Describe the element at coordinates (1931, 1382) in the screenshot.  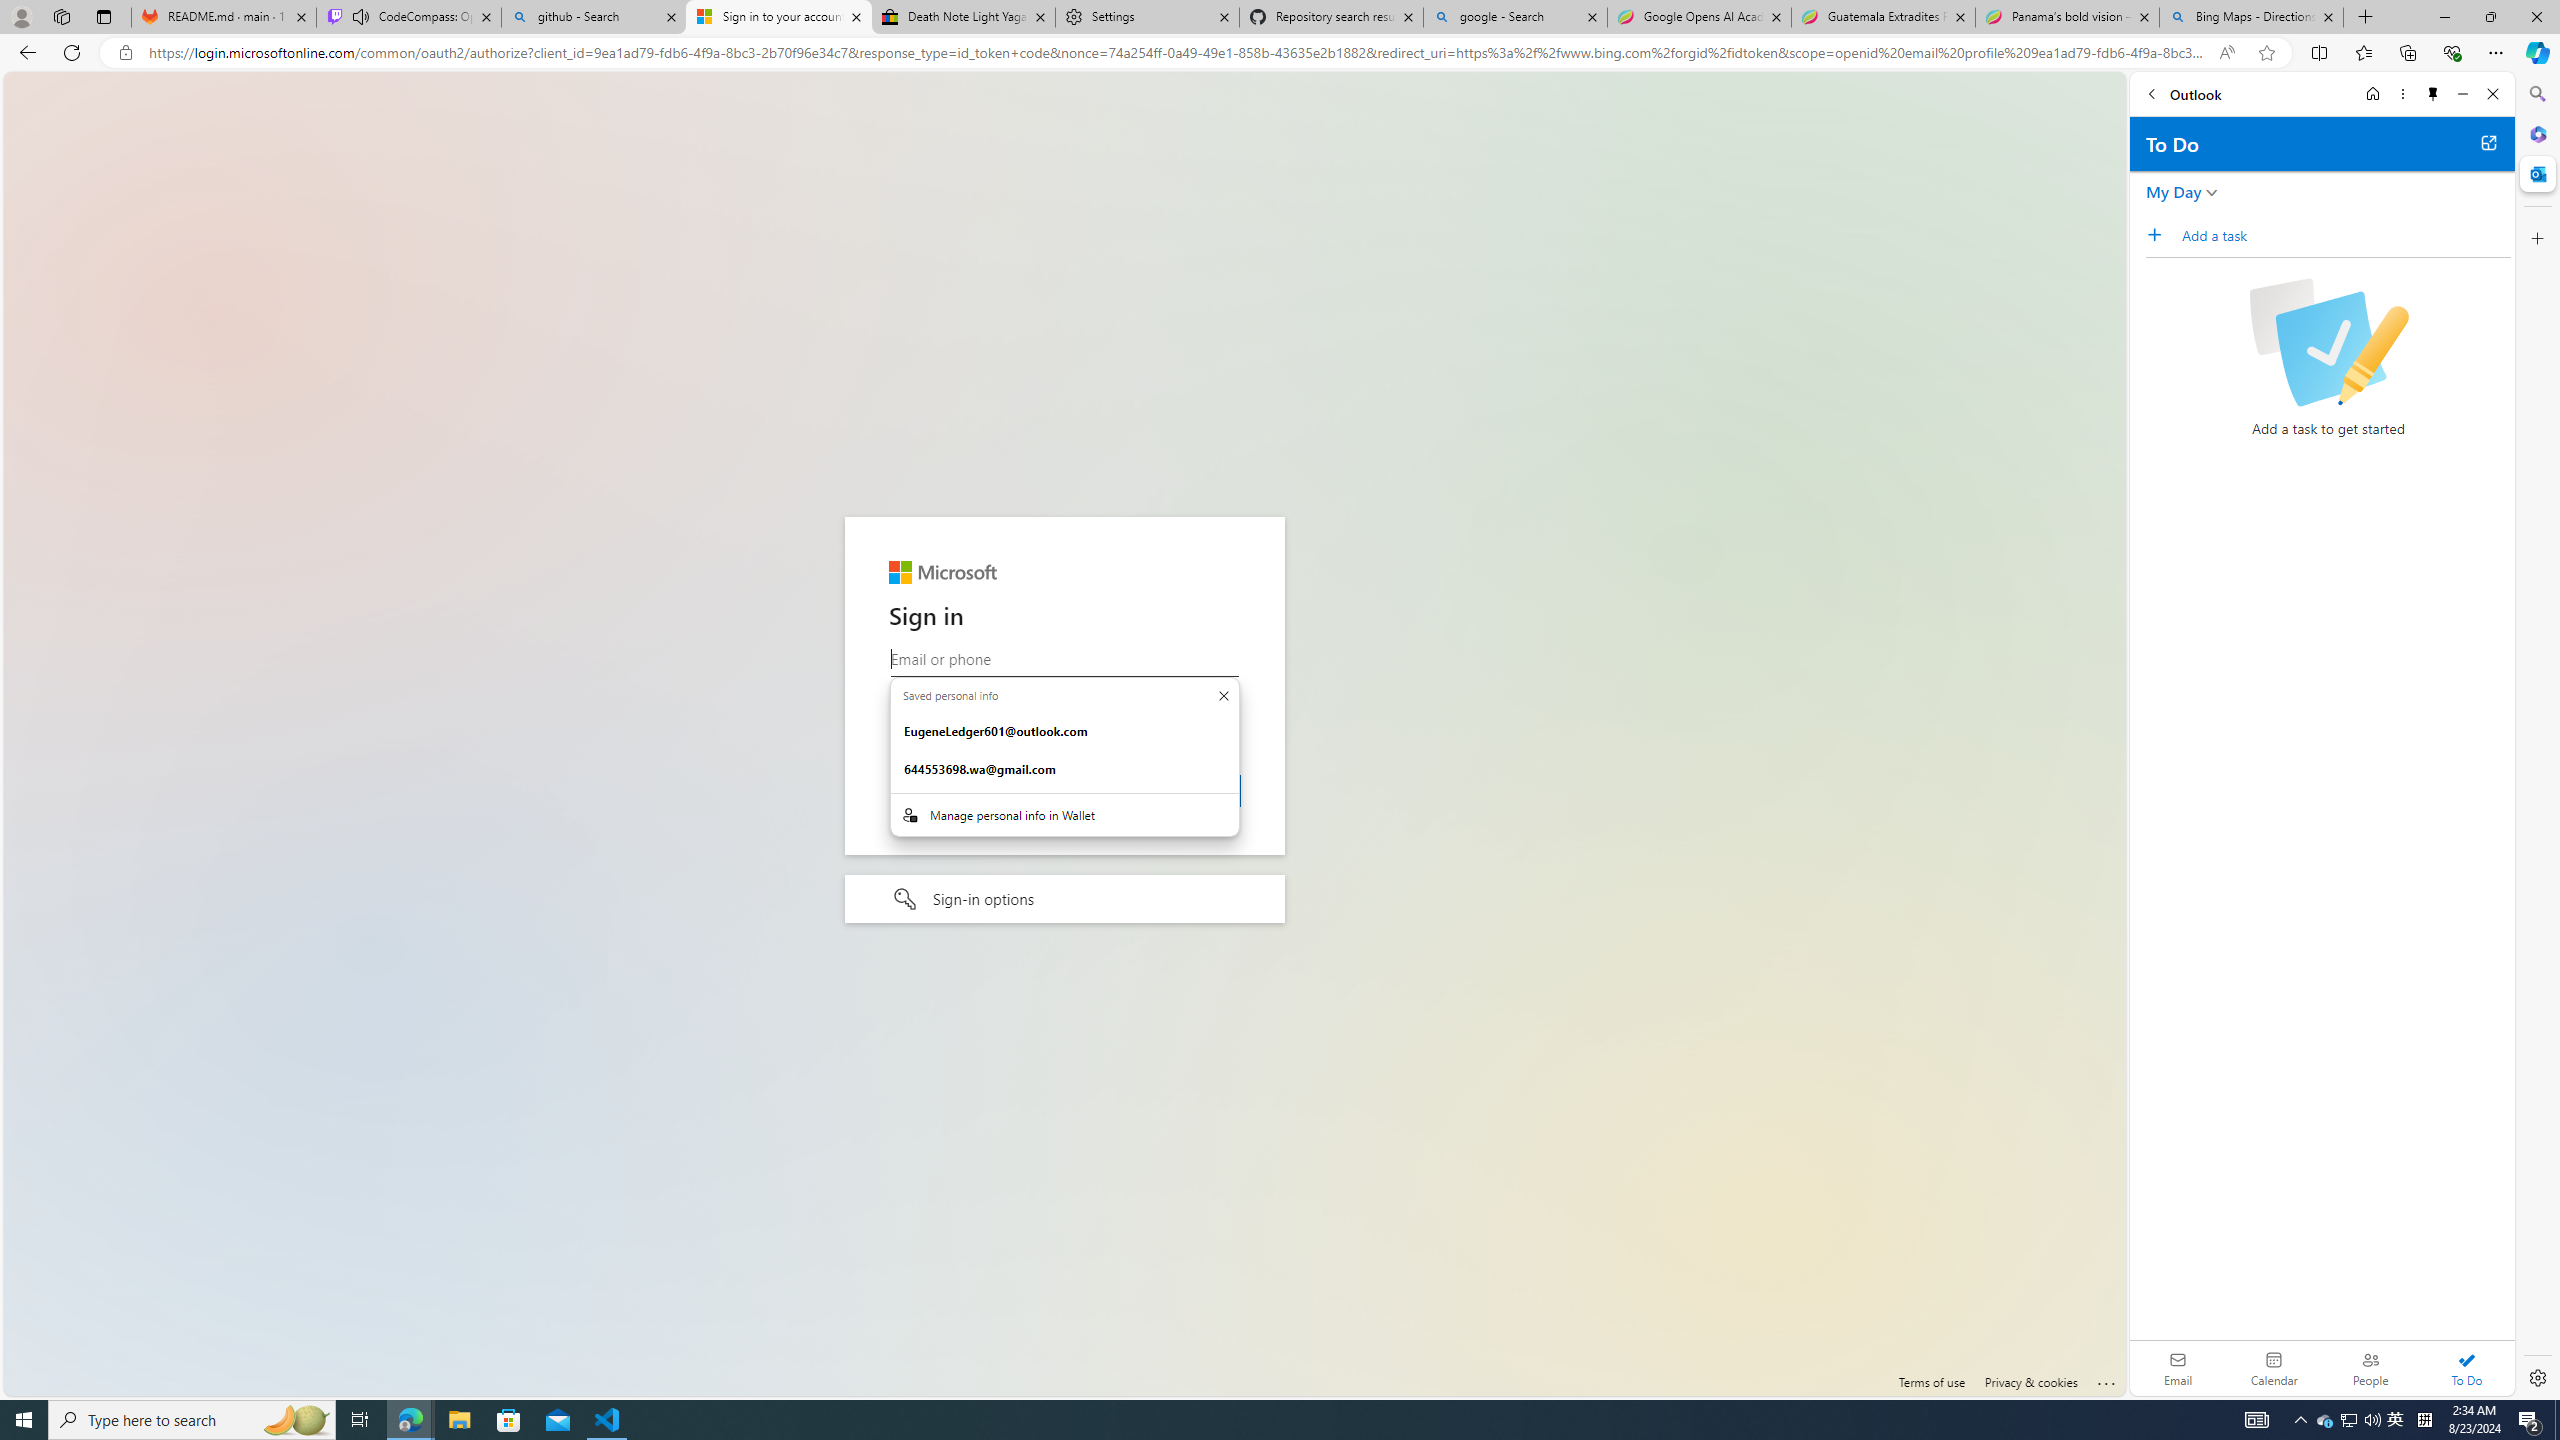
I see `Terms of use` at that location.